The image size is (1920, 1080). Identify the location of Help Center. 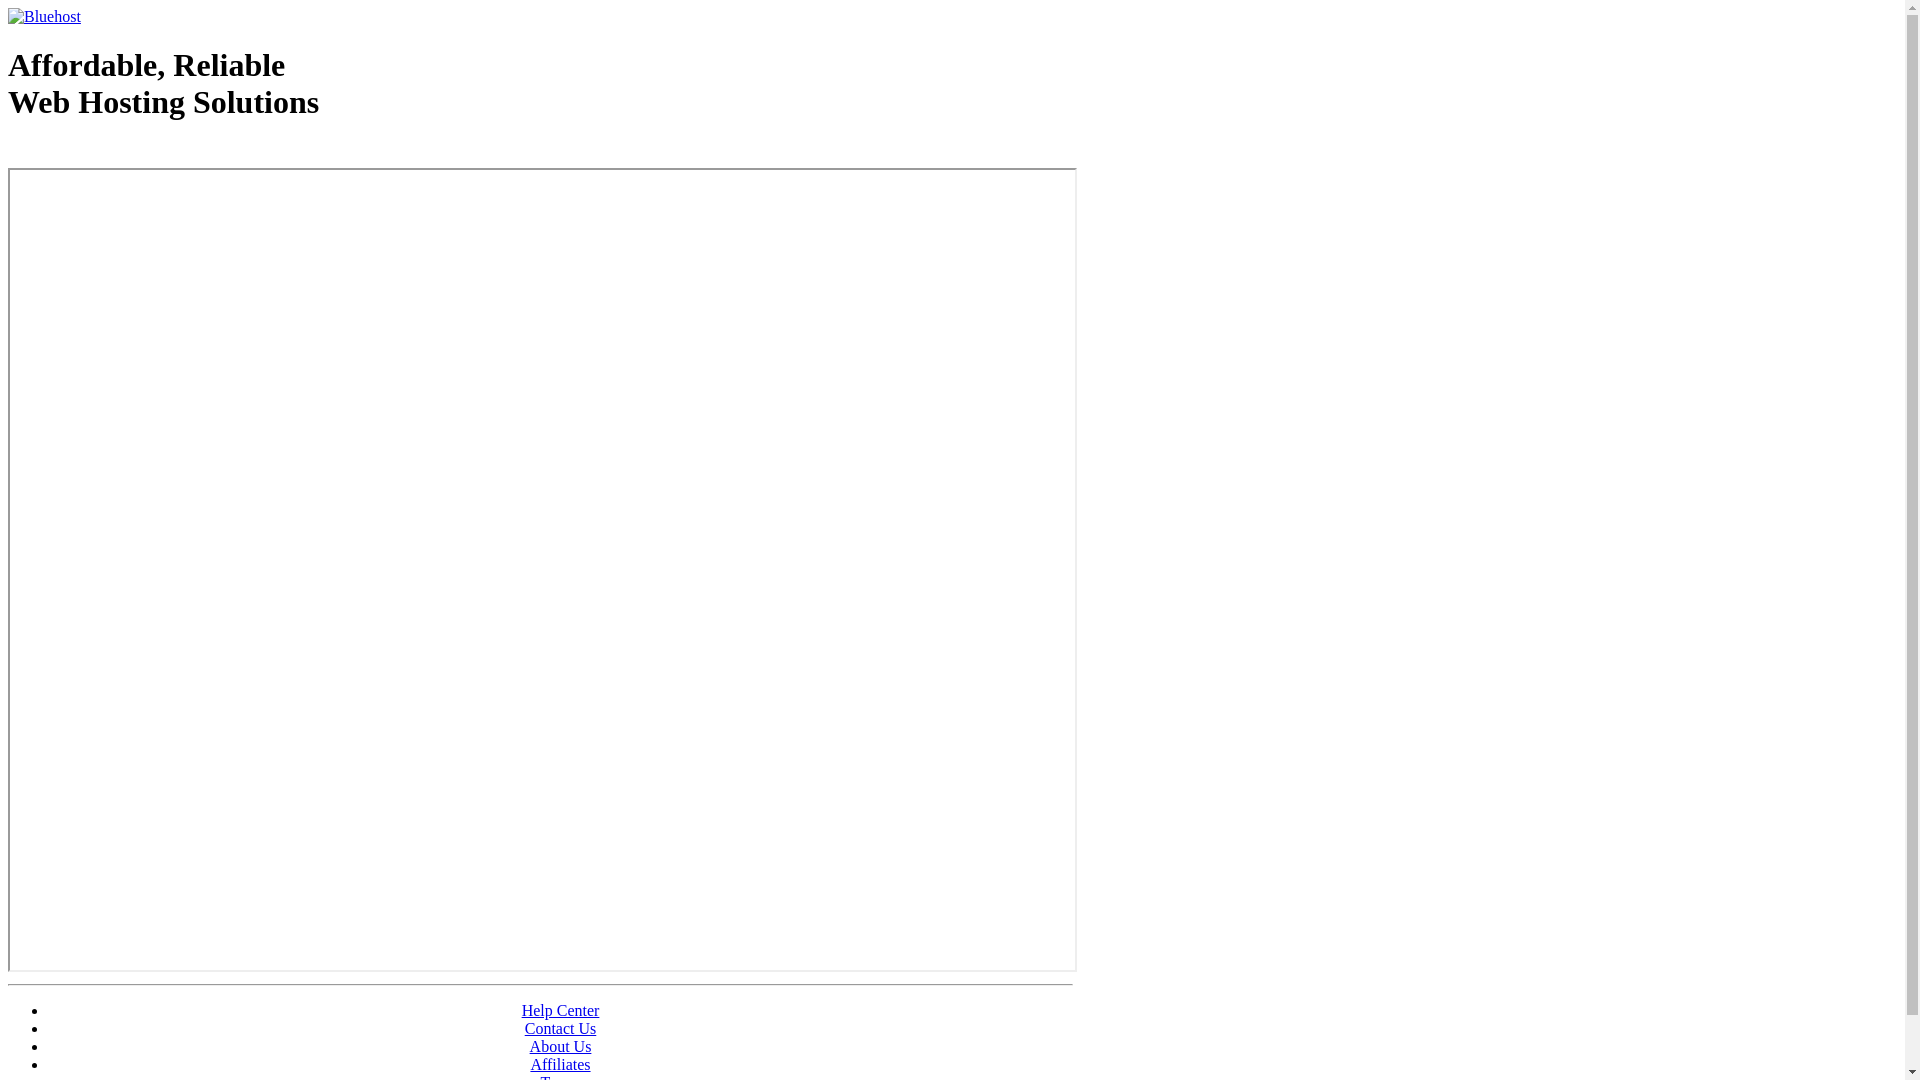
(561, 1010).